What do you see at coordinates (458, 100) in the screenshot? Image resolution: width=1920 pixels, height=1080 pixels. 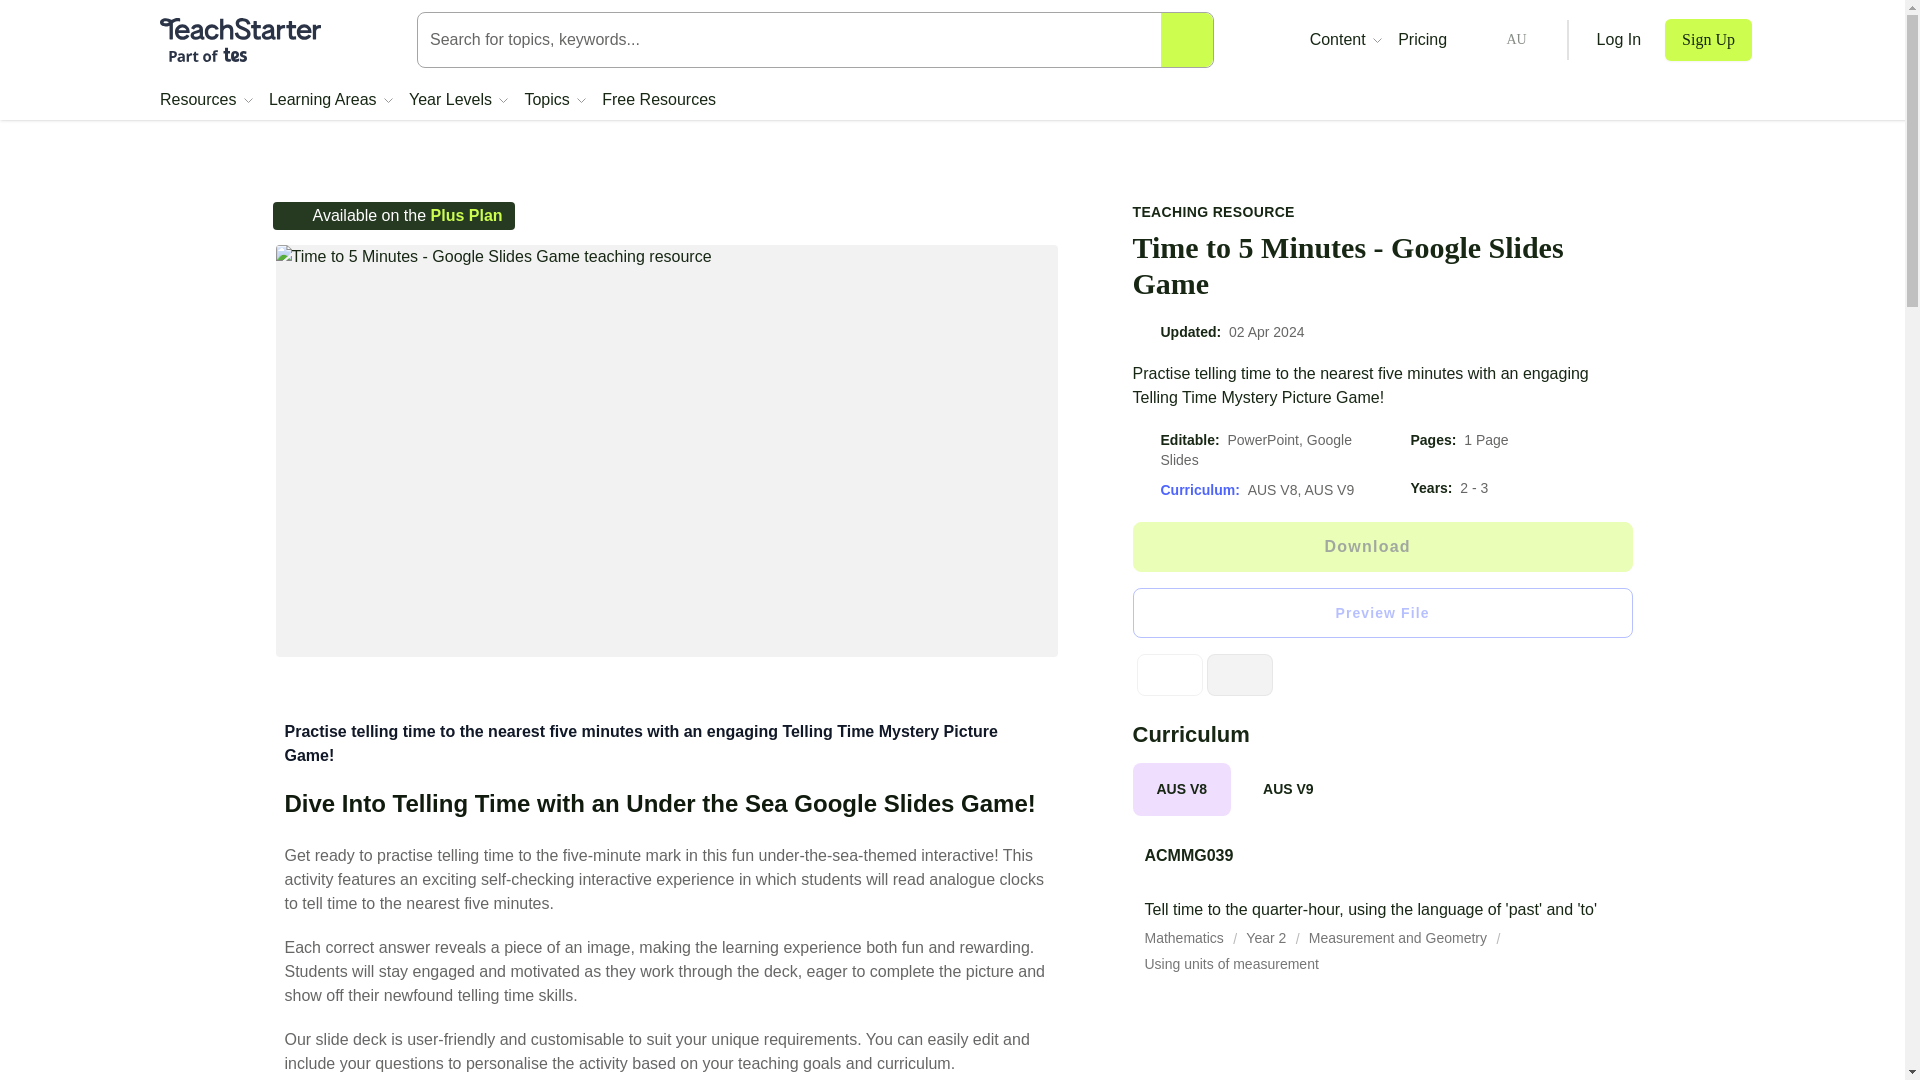 I see `Year Levels ` at bounding box center [458, 100].